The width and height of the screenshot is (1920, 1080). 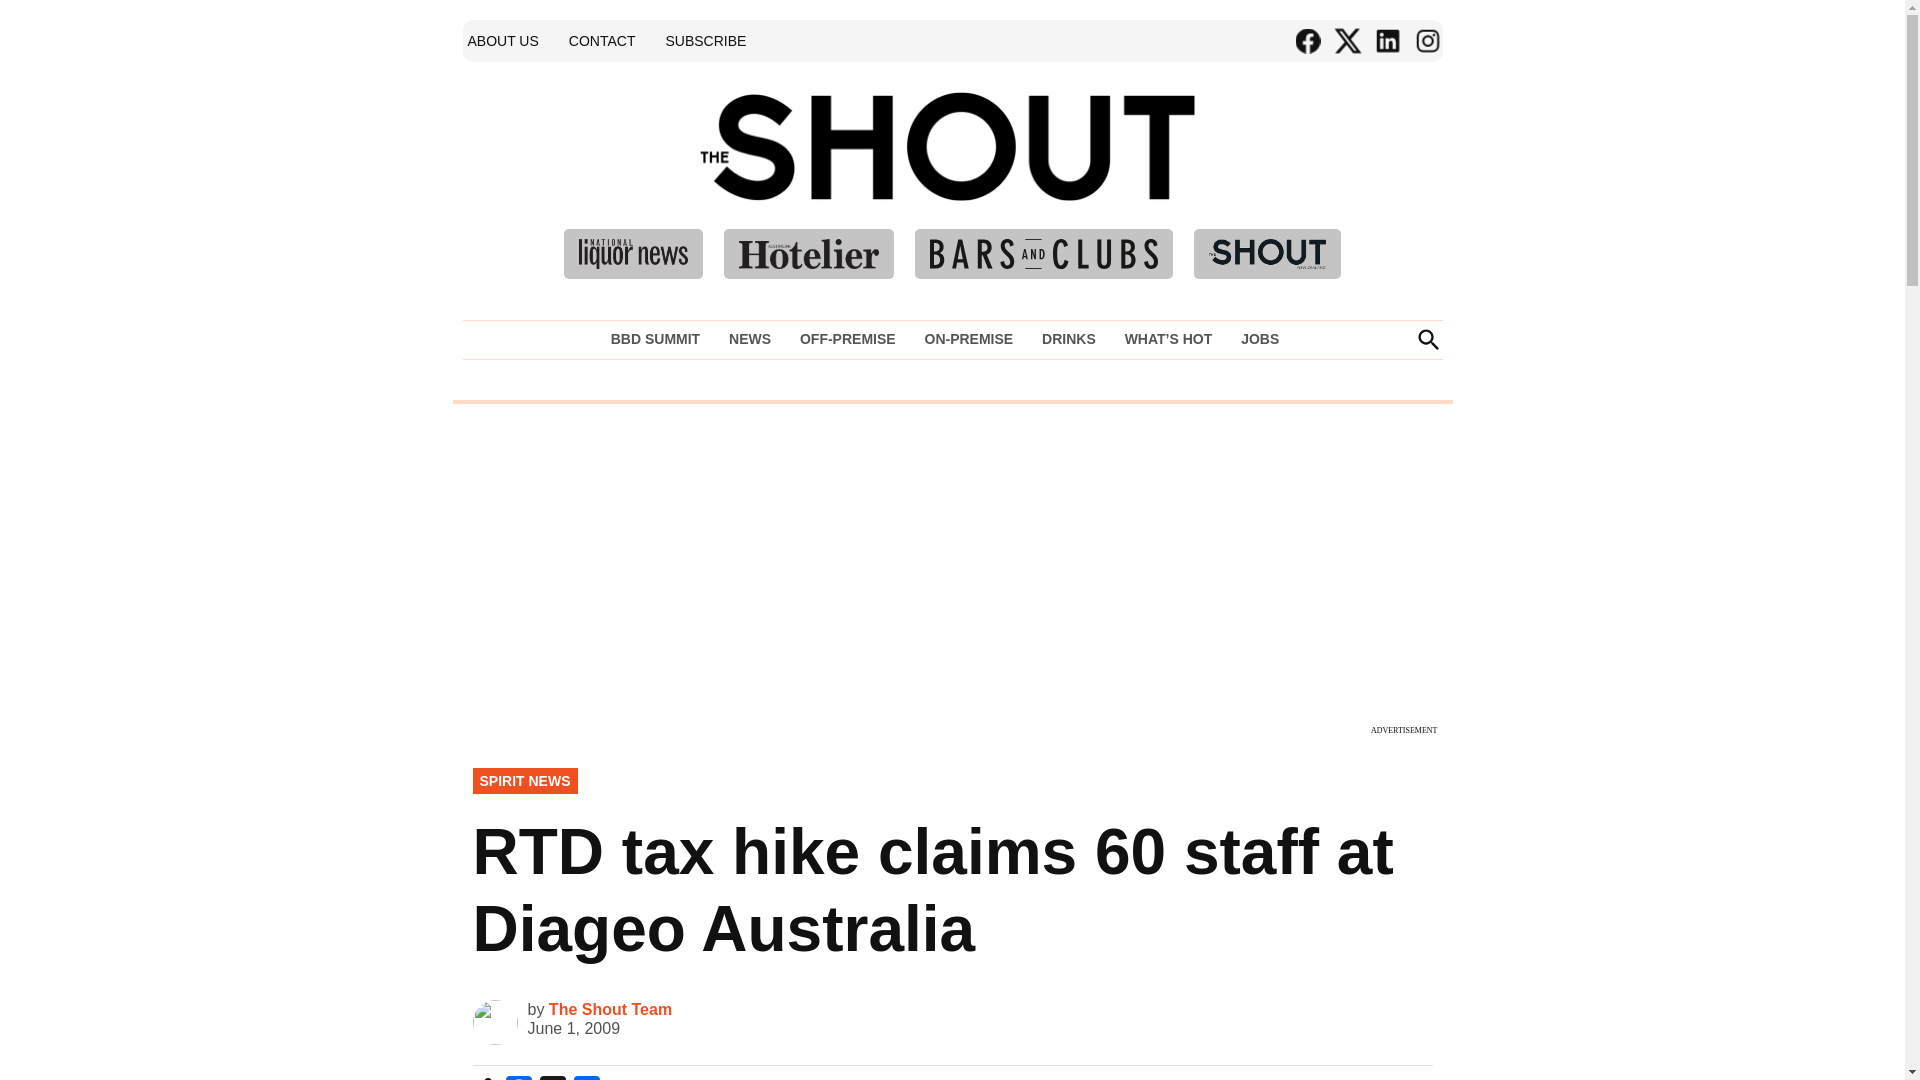 What do you see at coordinates (1346, 41) in the screenshot?
I see `Twitter` at bounding box center [1346, 41].